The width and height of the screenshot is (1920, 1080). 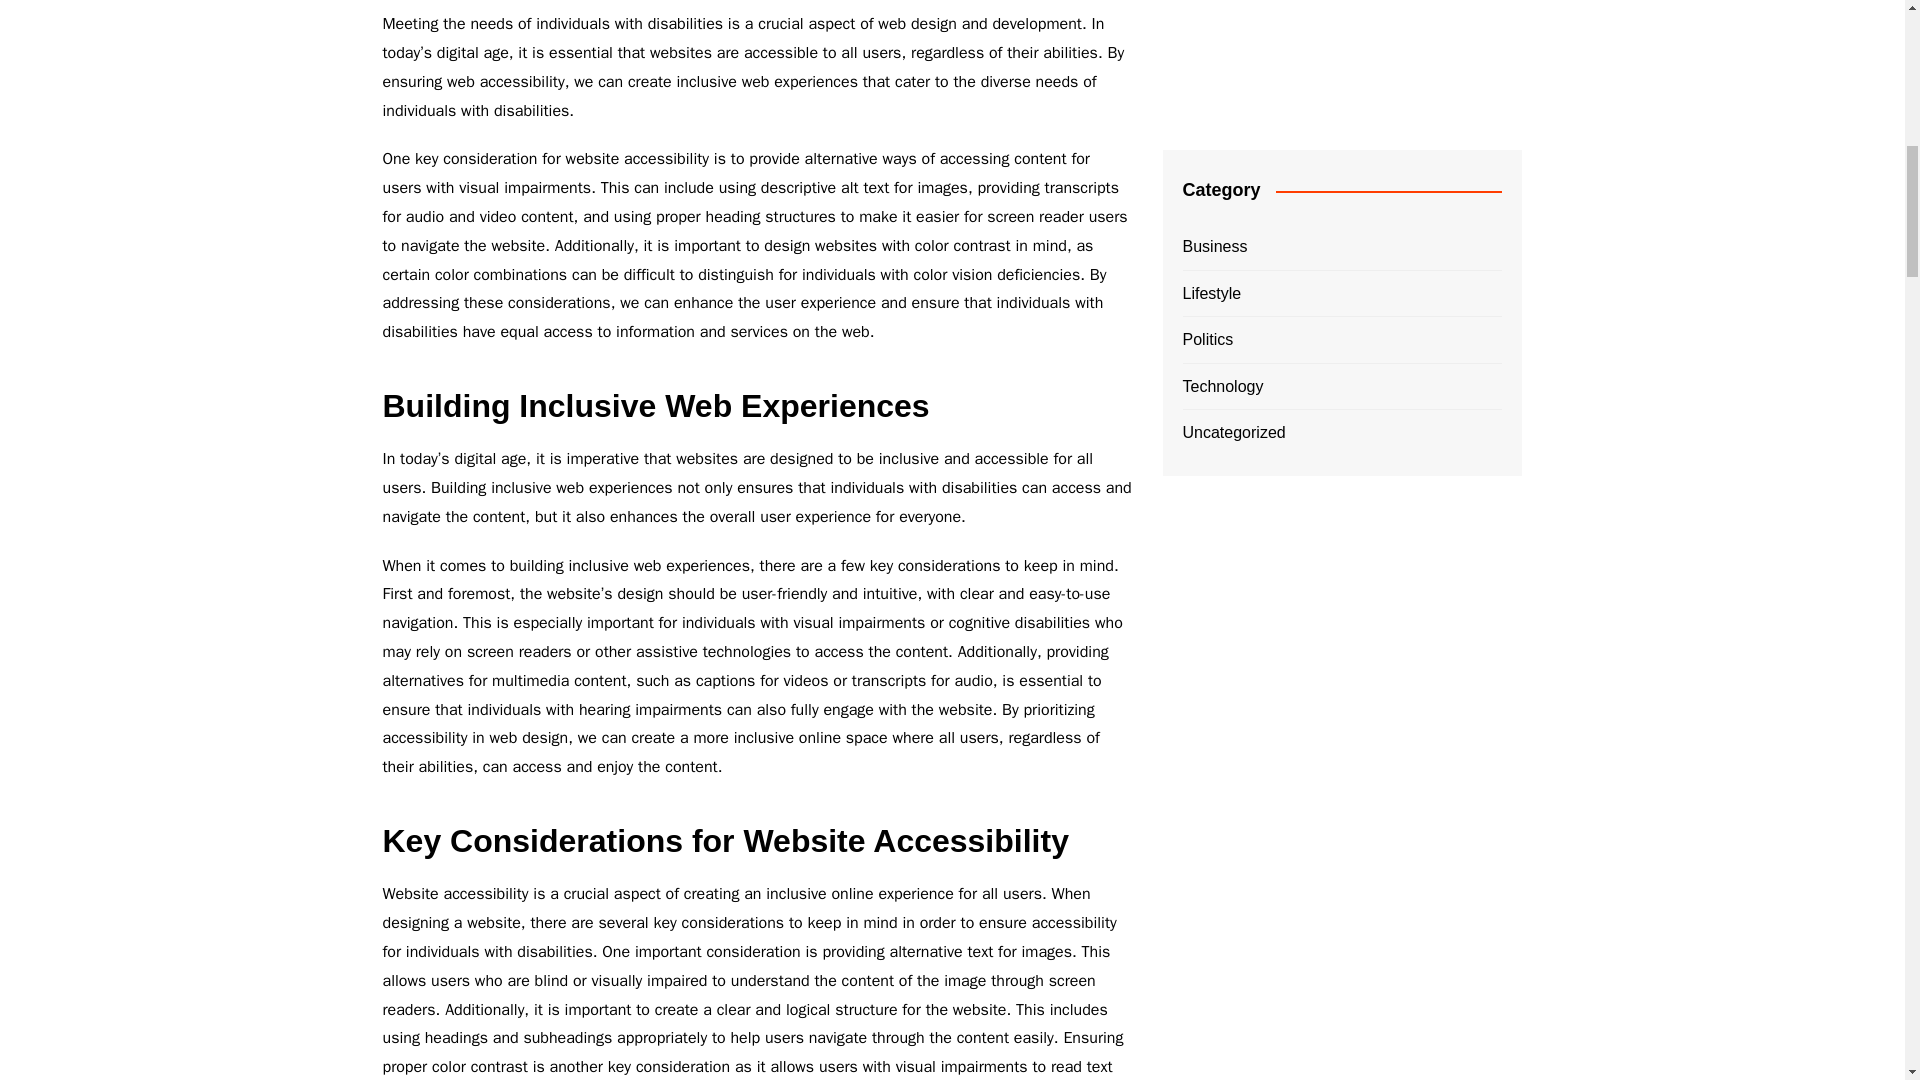 What do you see at coordinates (1222, 386) in the screenshot?
I see `Technology` at bounding box center [1222, 386].